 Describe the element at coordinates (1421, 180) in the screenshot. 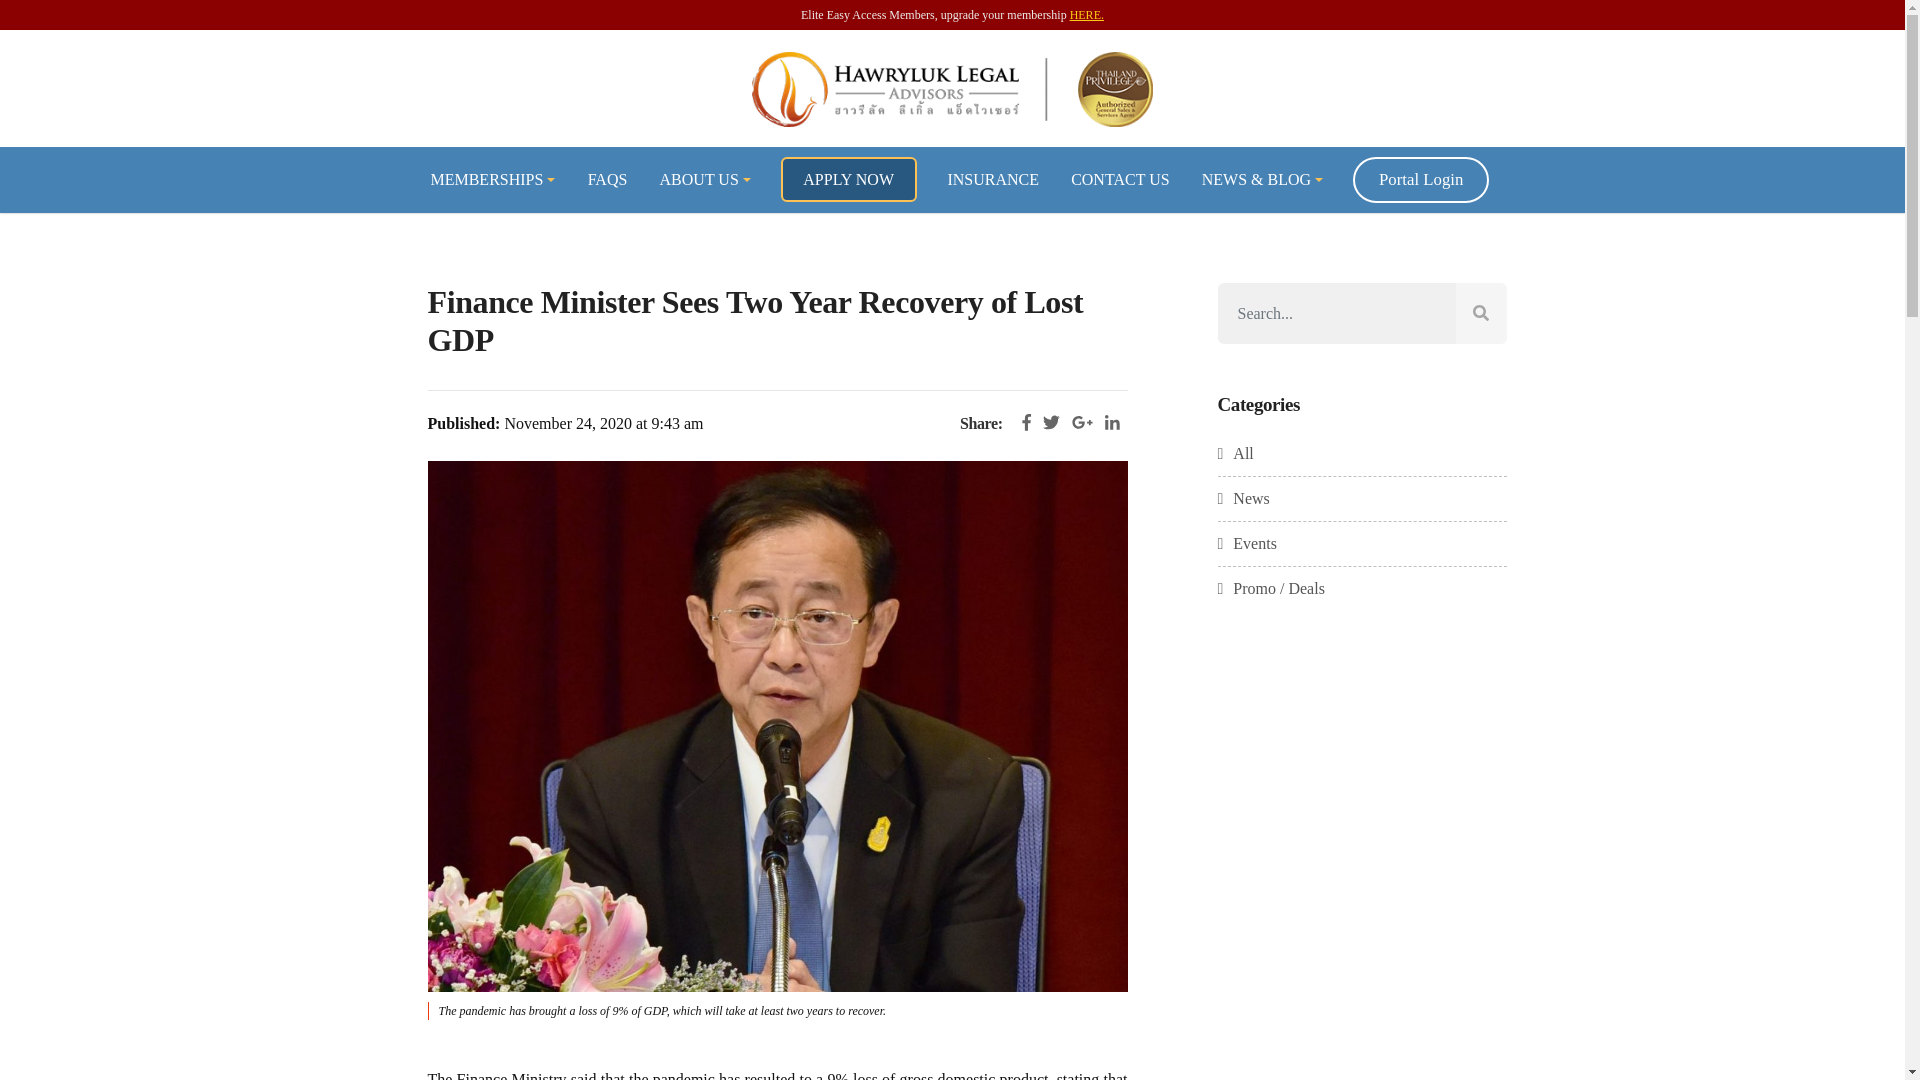

I see `Portal Login` at that location.